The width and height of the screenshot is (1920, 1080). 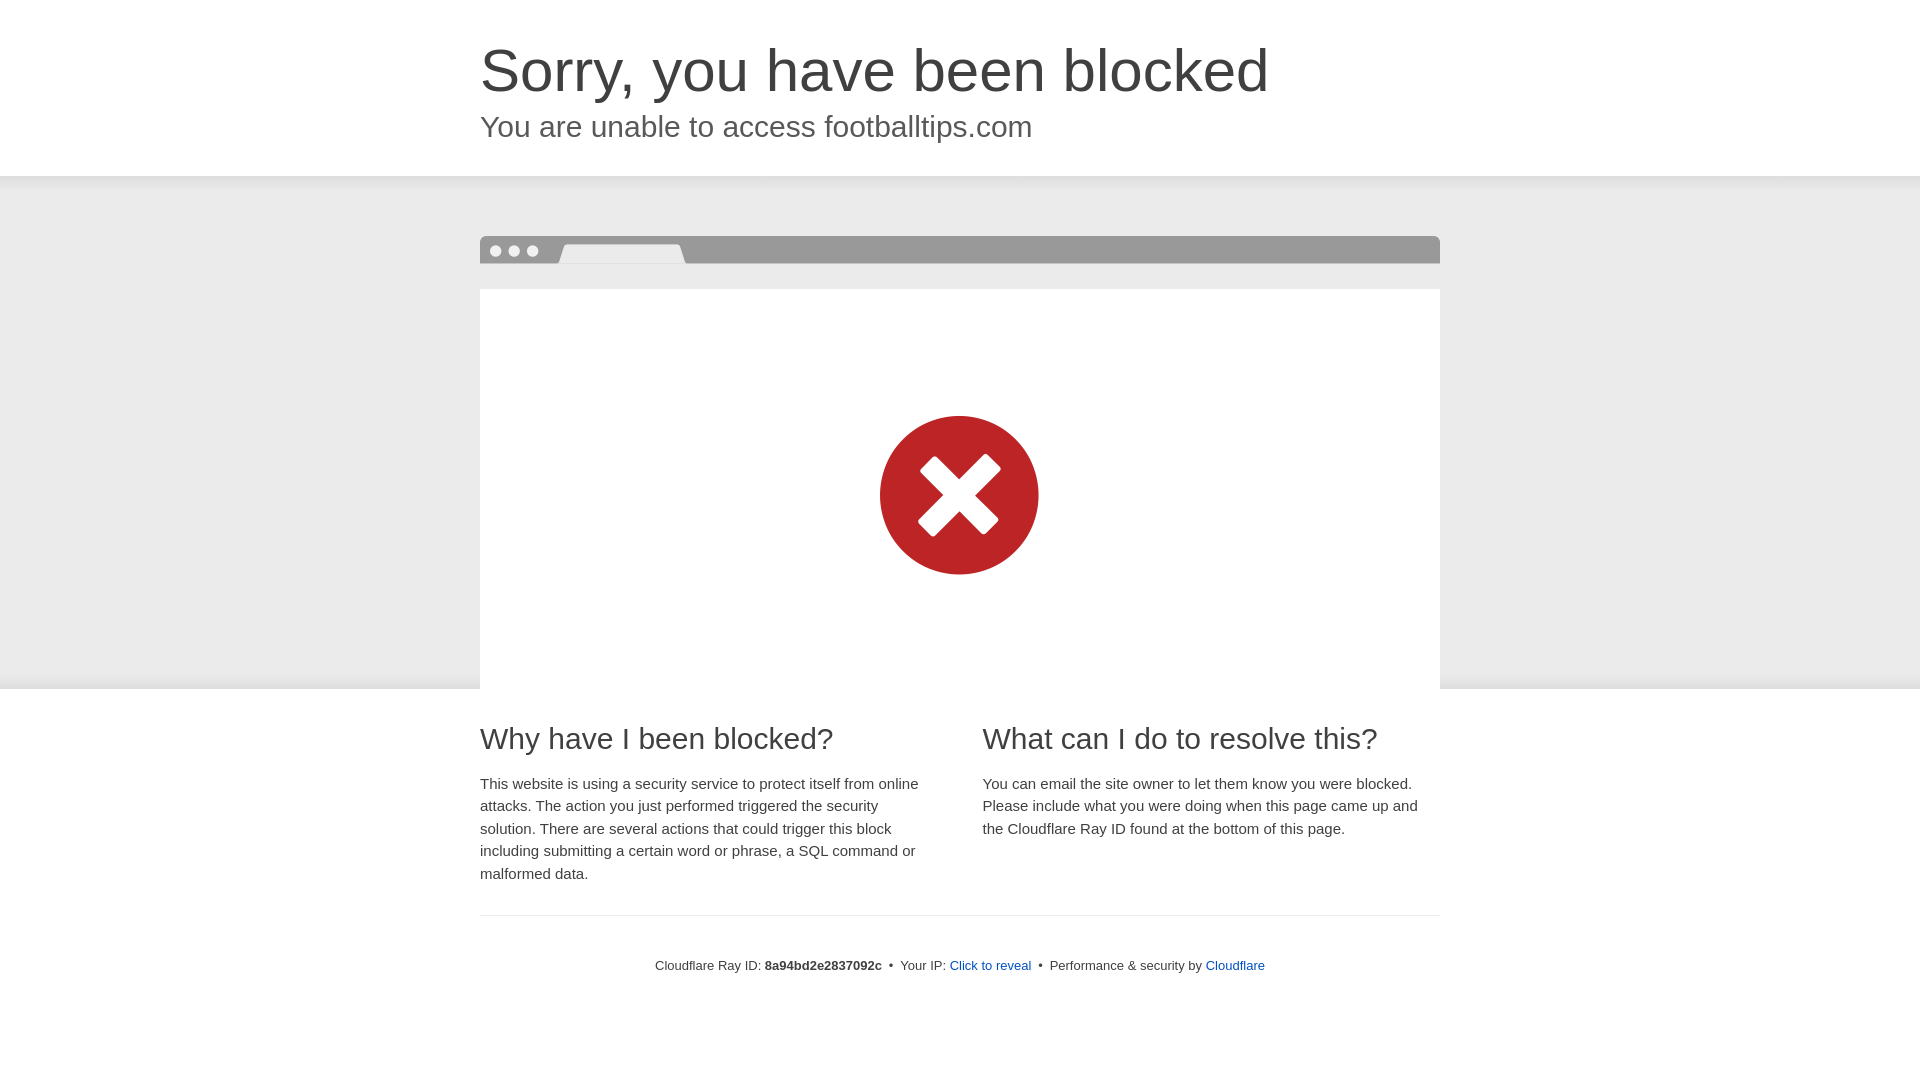 I want to click on Click to reveal, so click(x=991, y=966).